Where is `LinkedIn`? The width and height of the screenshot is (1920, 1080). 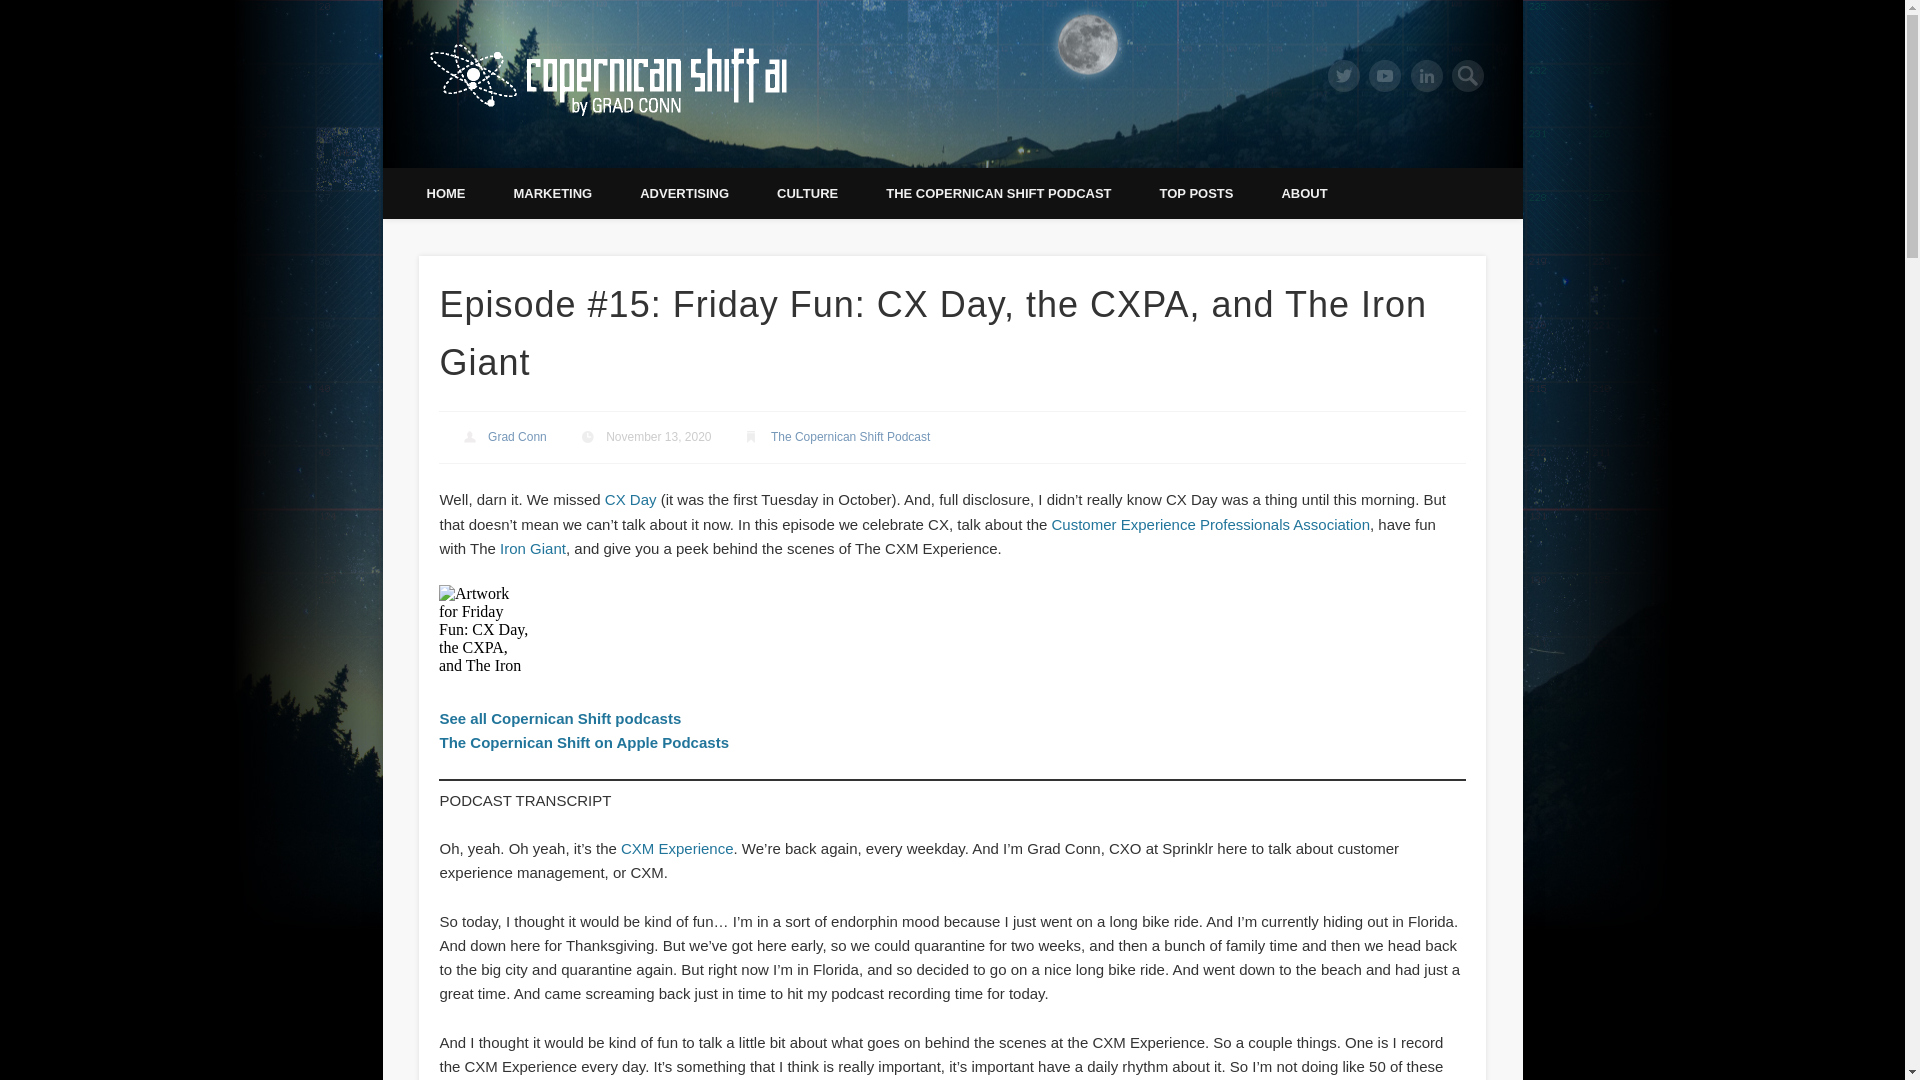 LinkedIn is located at coordinates (1427, 76).